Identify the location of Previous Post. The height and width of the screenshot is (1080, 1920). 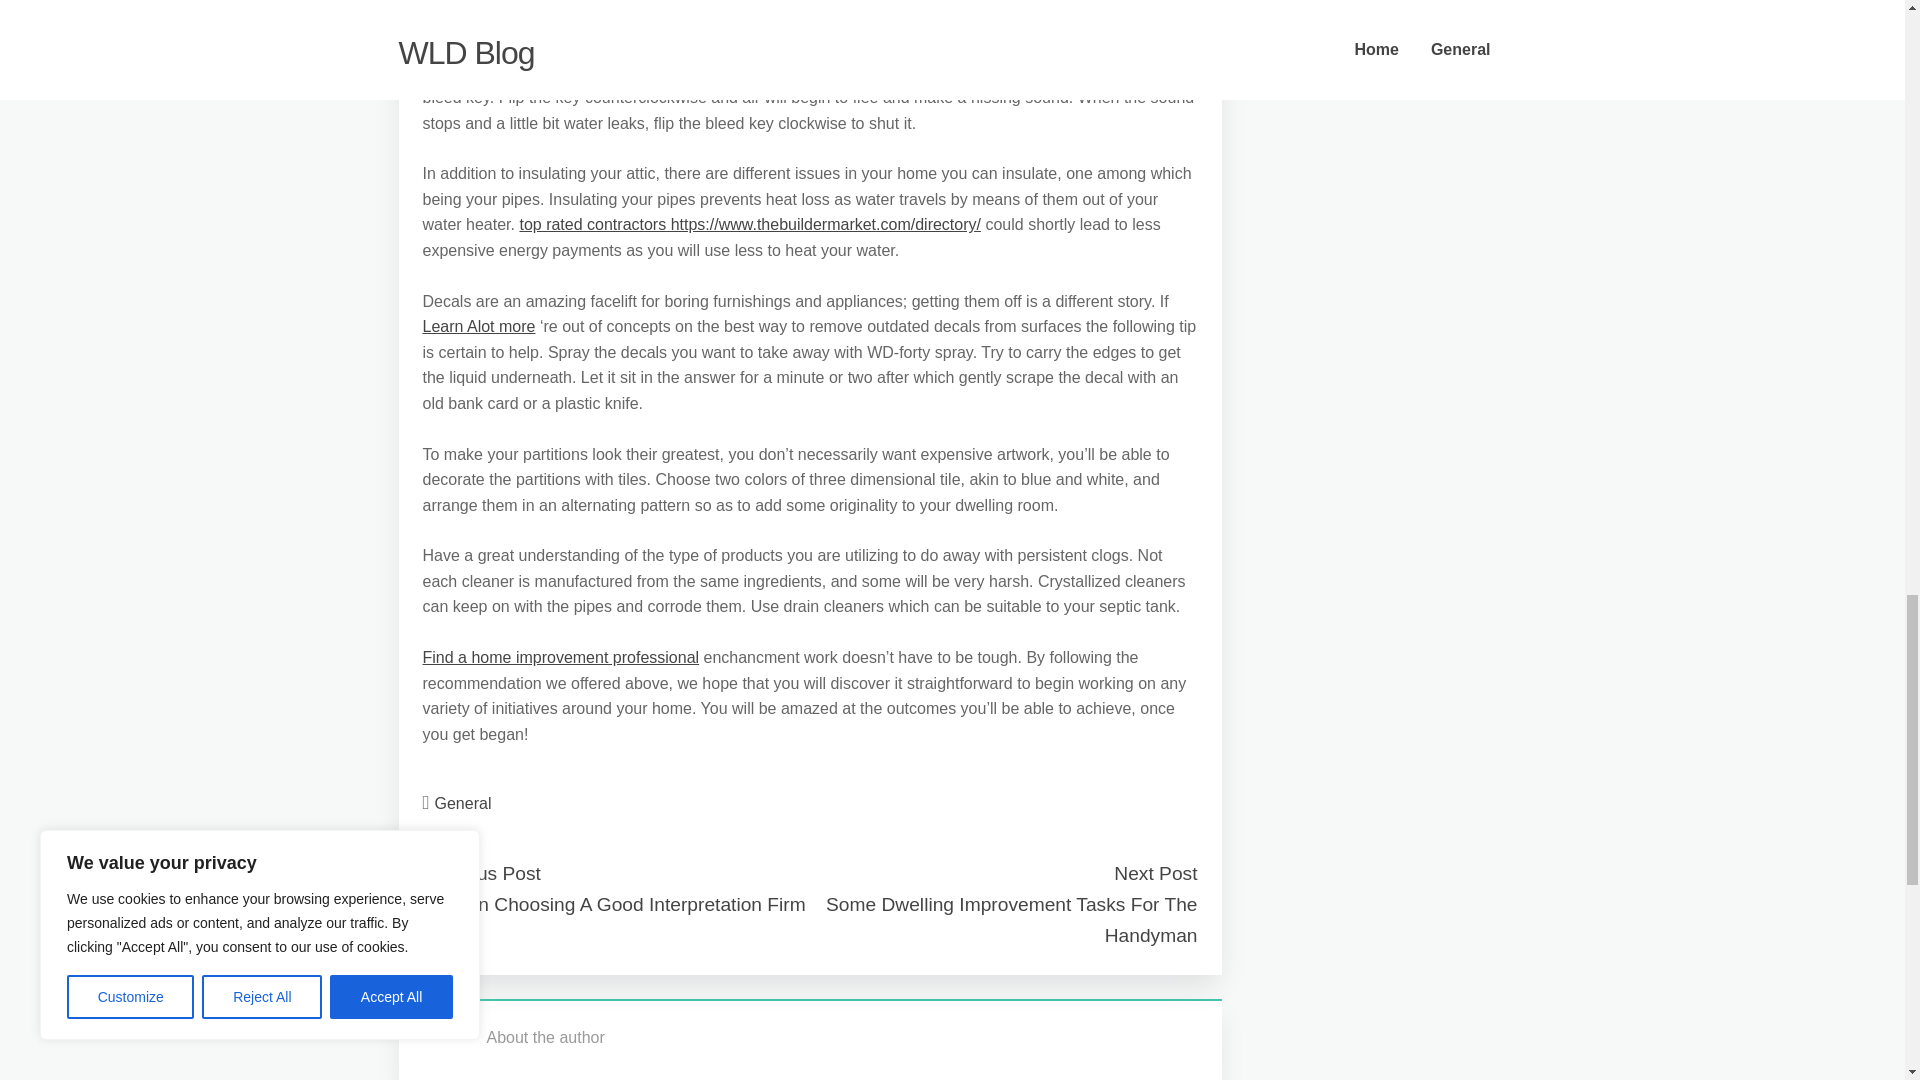
(480, 873).